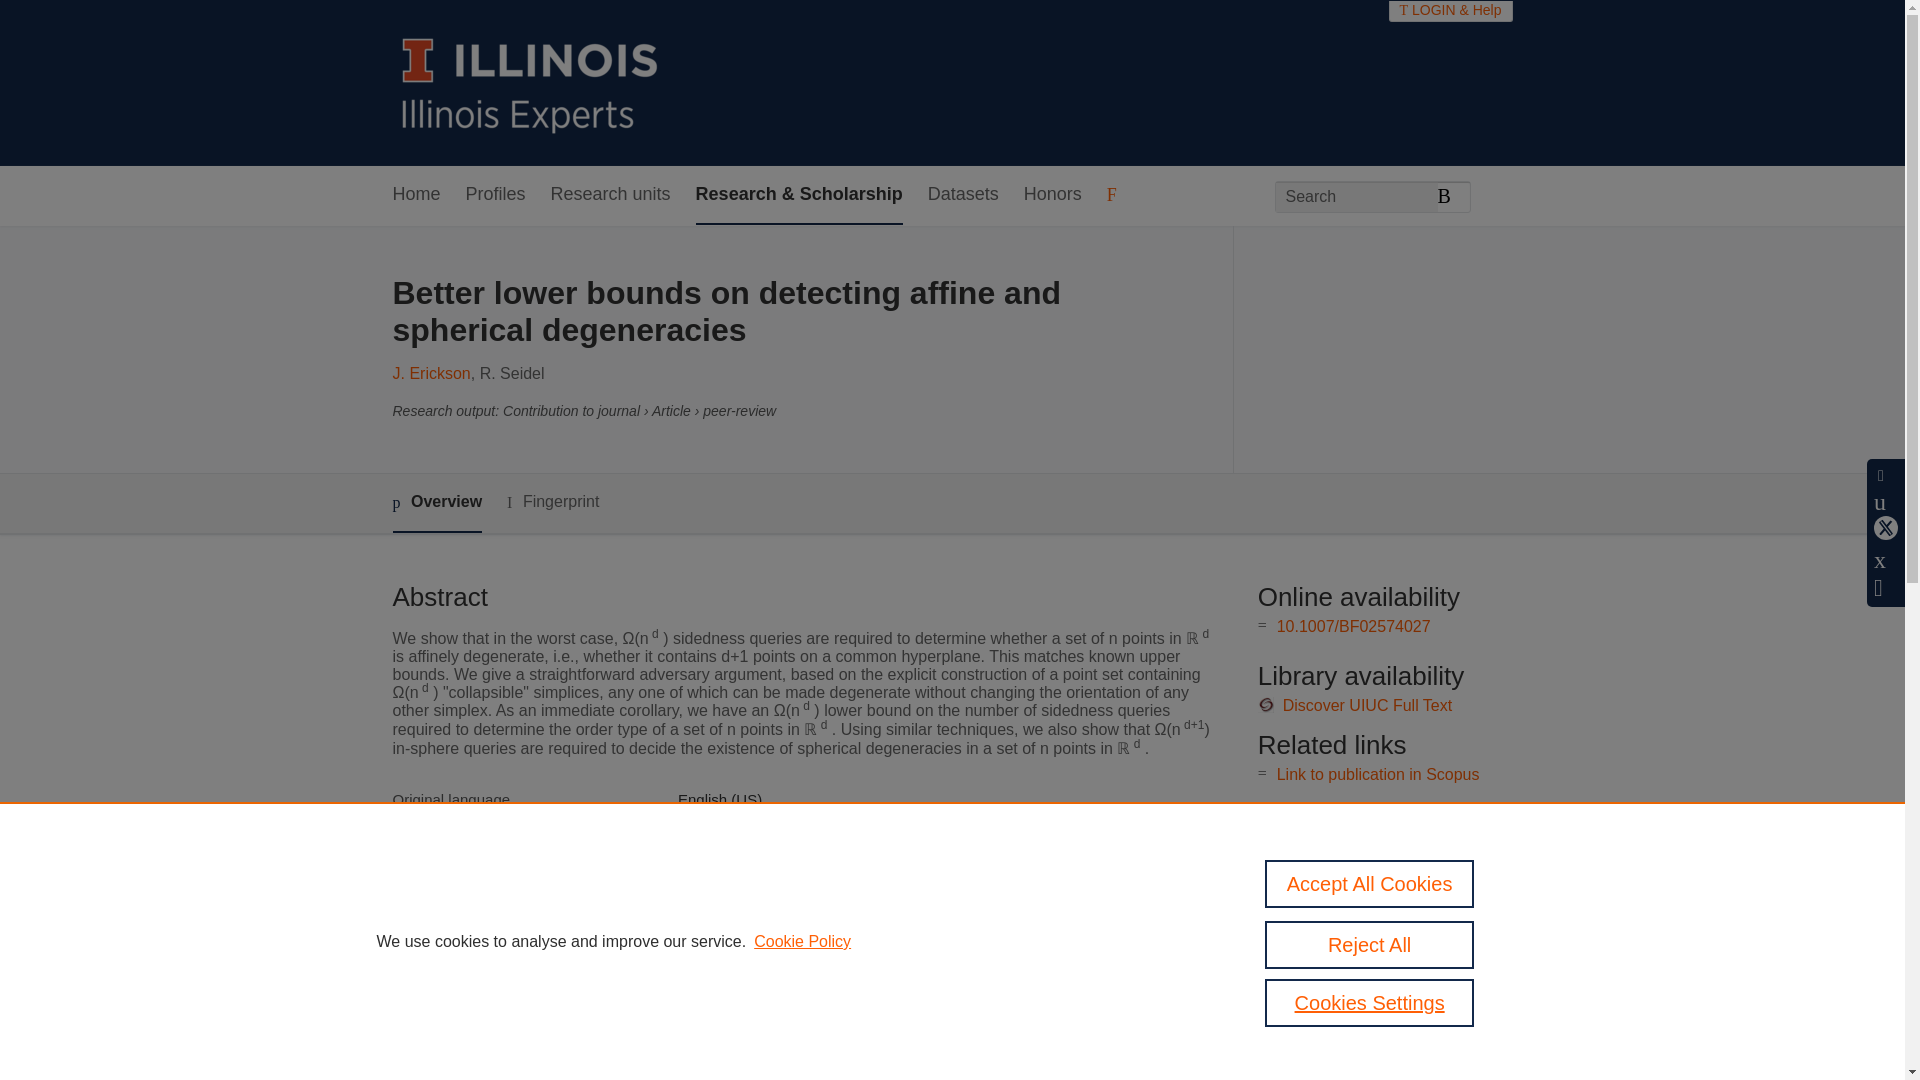 This screenshot has width=1920, height=1080. Describe the element at coordinates (1052, 195) in the screenshot. I see `Honors` at that location.